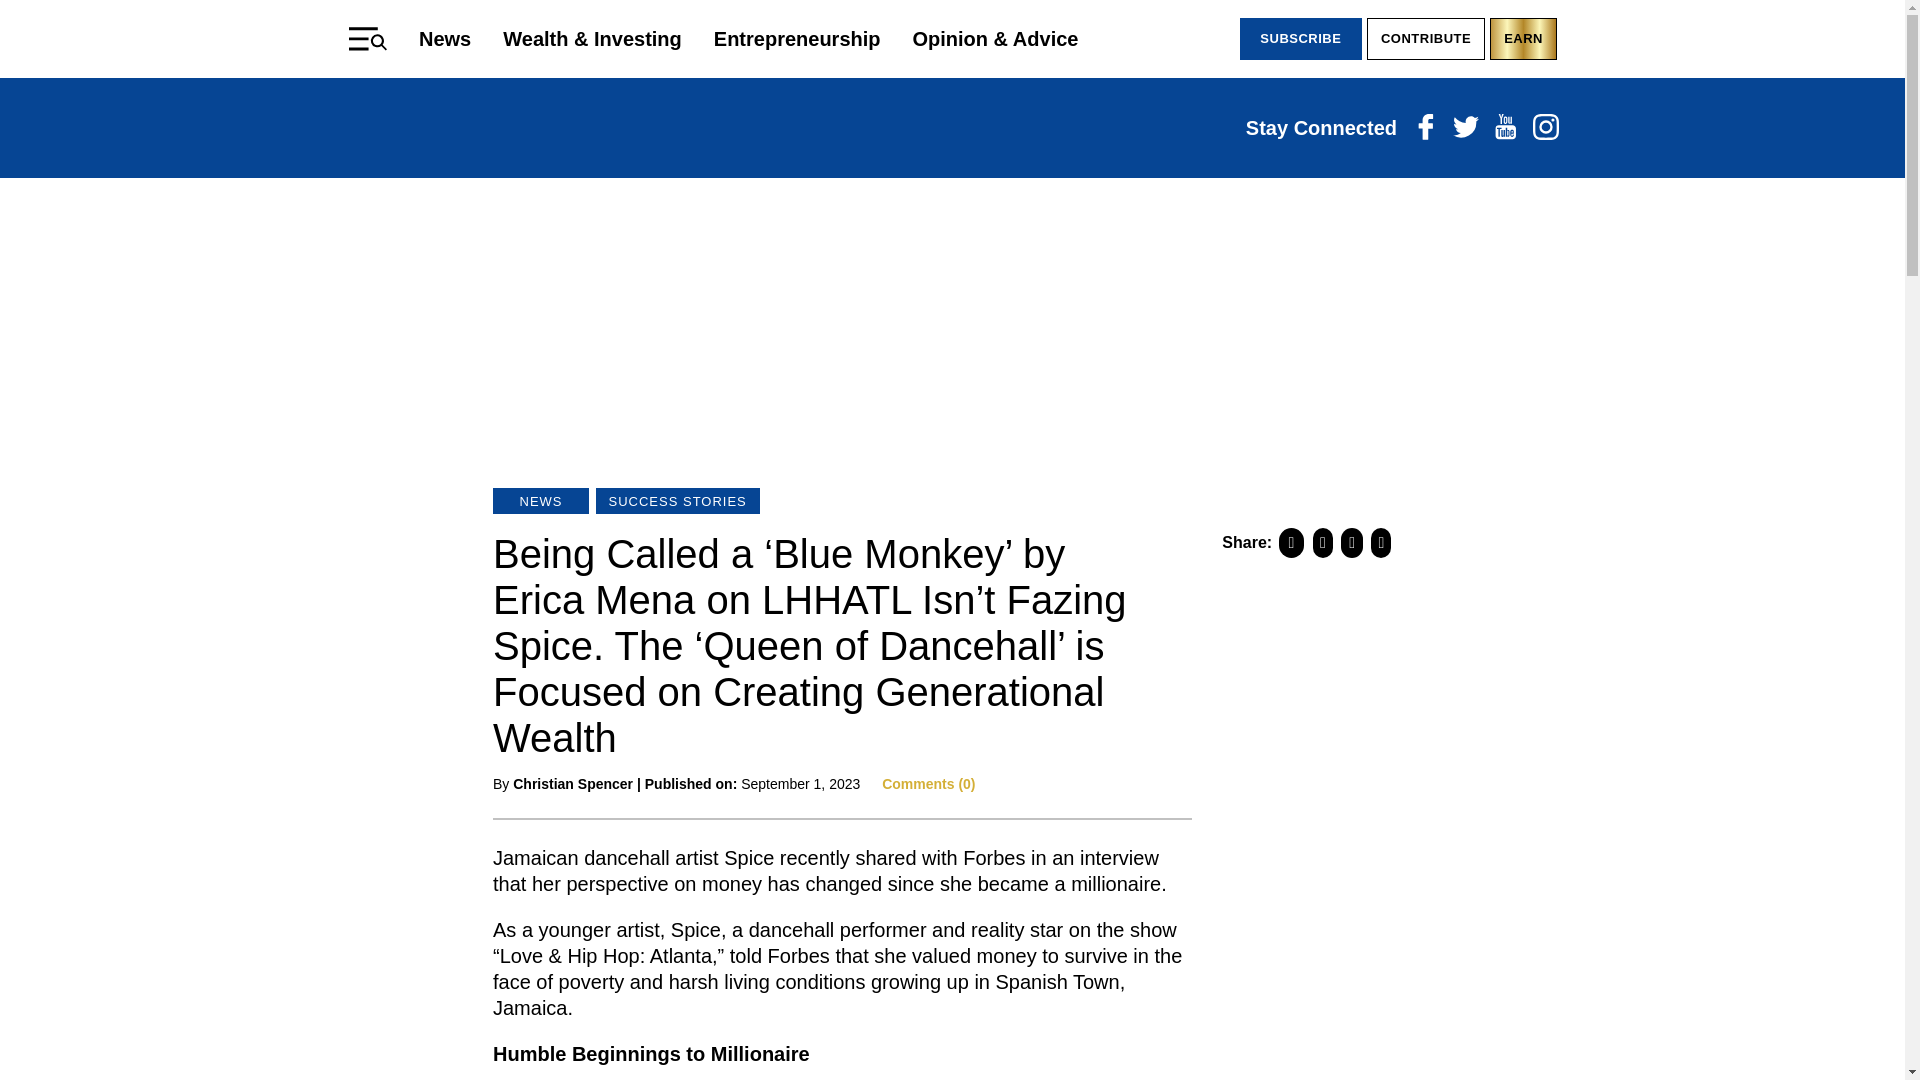  What do you see at coordinates (1523, 39) in the screenshot?
I see `EARN` at bounding box center [1523, 39].